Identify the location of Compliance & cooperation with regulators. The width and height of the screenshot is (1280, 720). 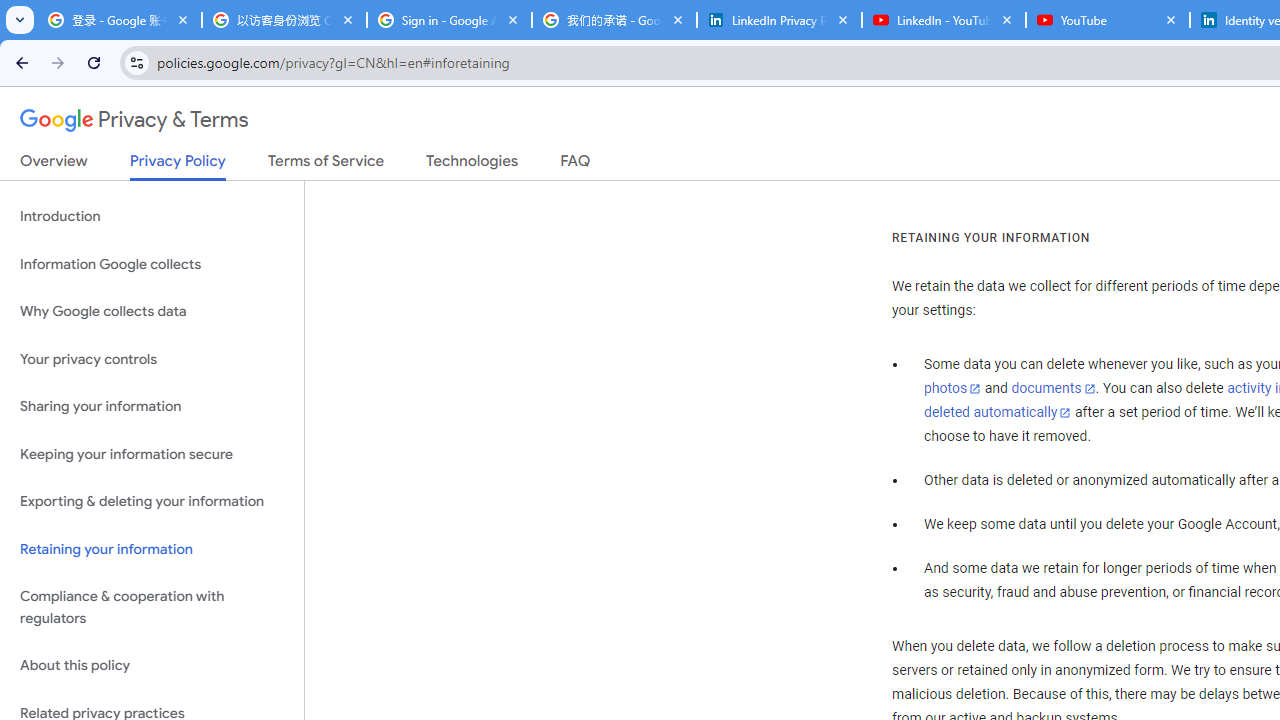
(152, 608).